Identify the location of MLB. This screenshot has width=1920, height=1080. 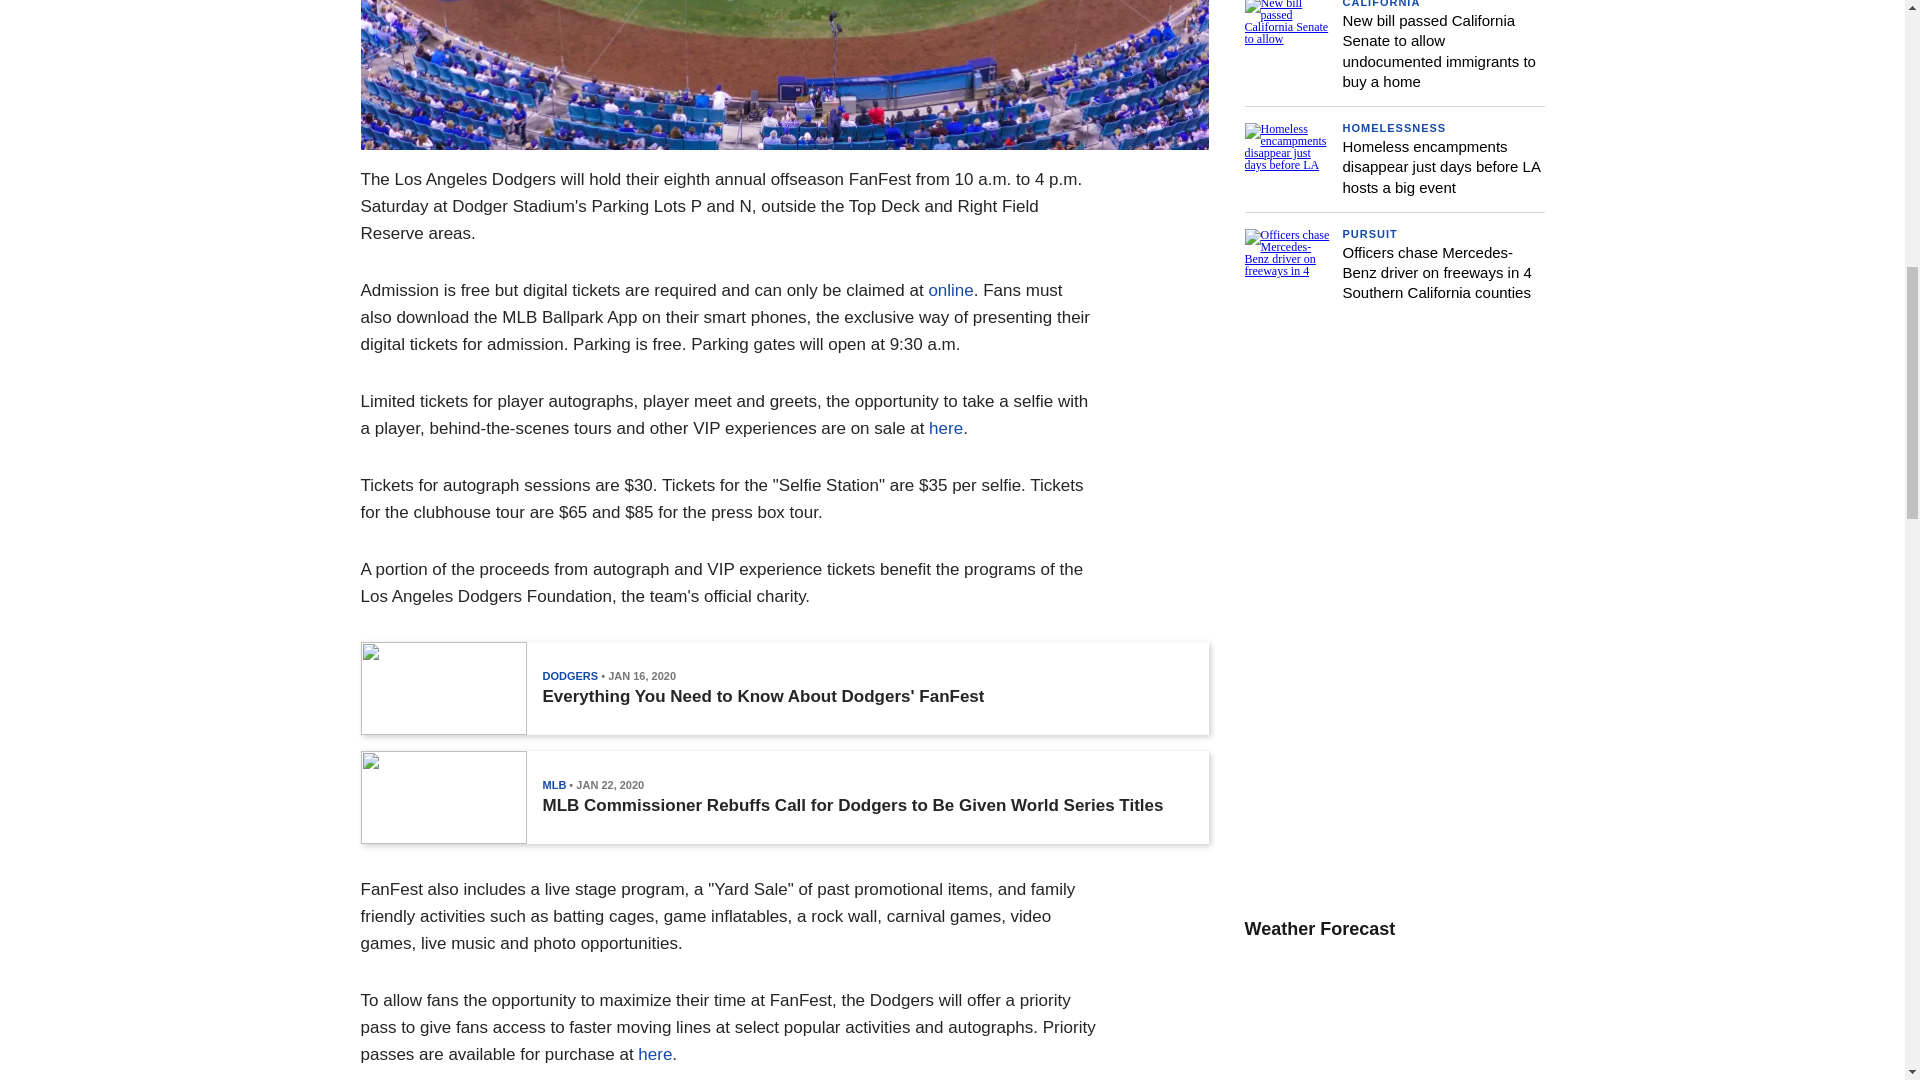
(554, 784).